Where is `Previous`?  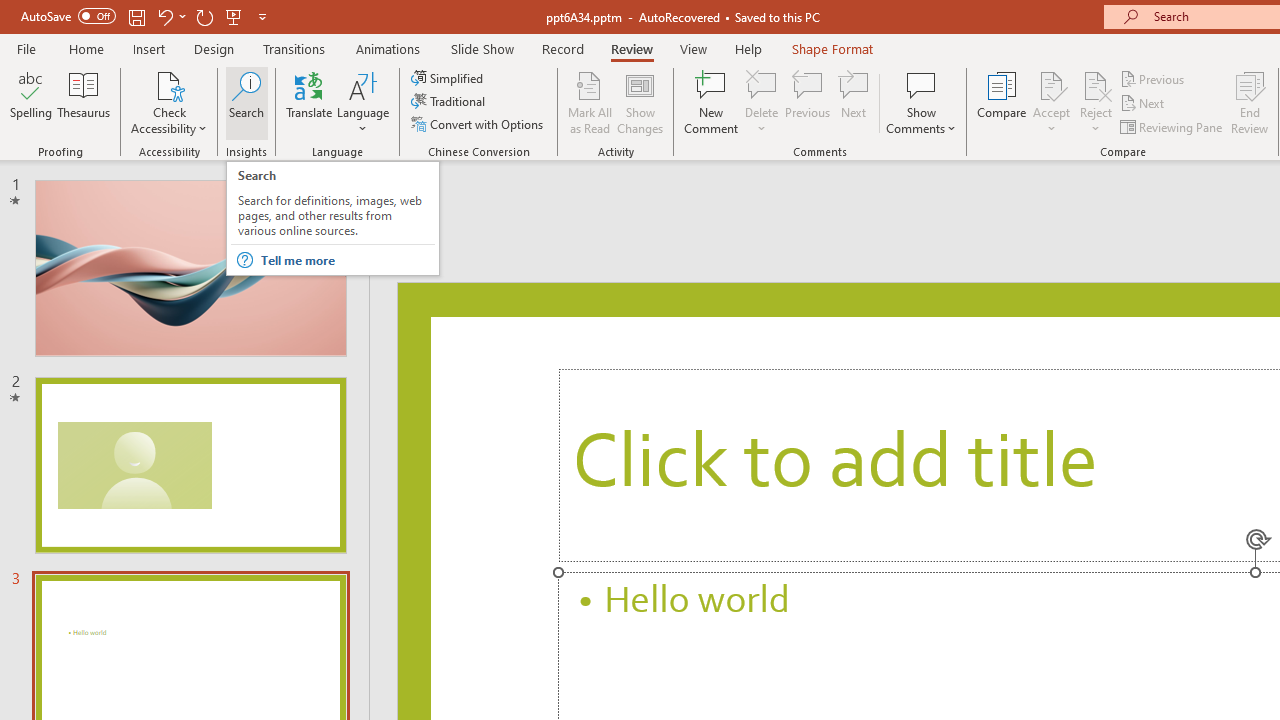 Previous is located at coordinates (1154, 78).